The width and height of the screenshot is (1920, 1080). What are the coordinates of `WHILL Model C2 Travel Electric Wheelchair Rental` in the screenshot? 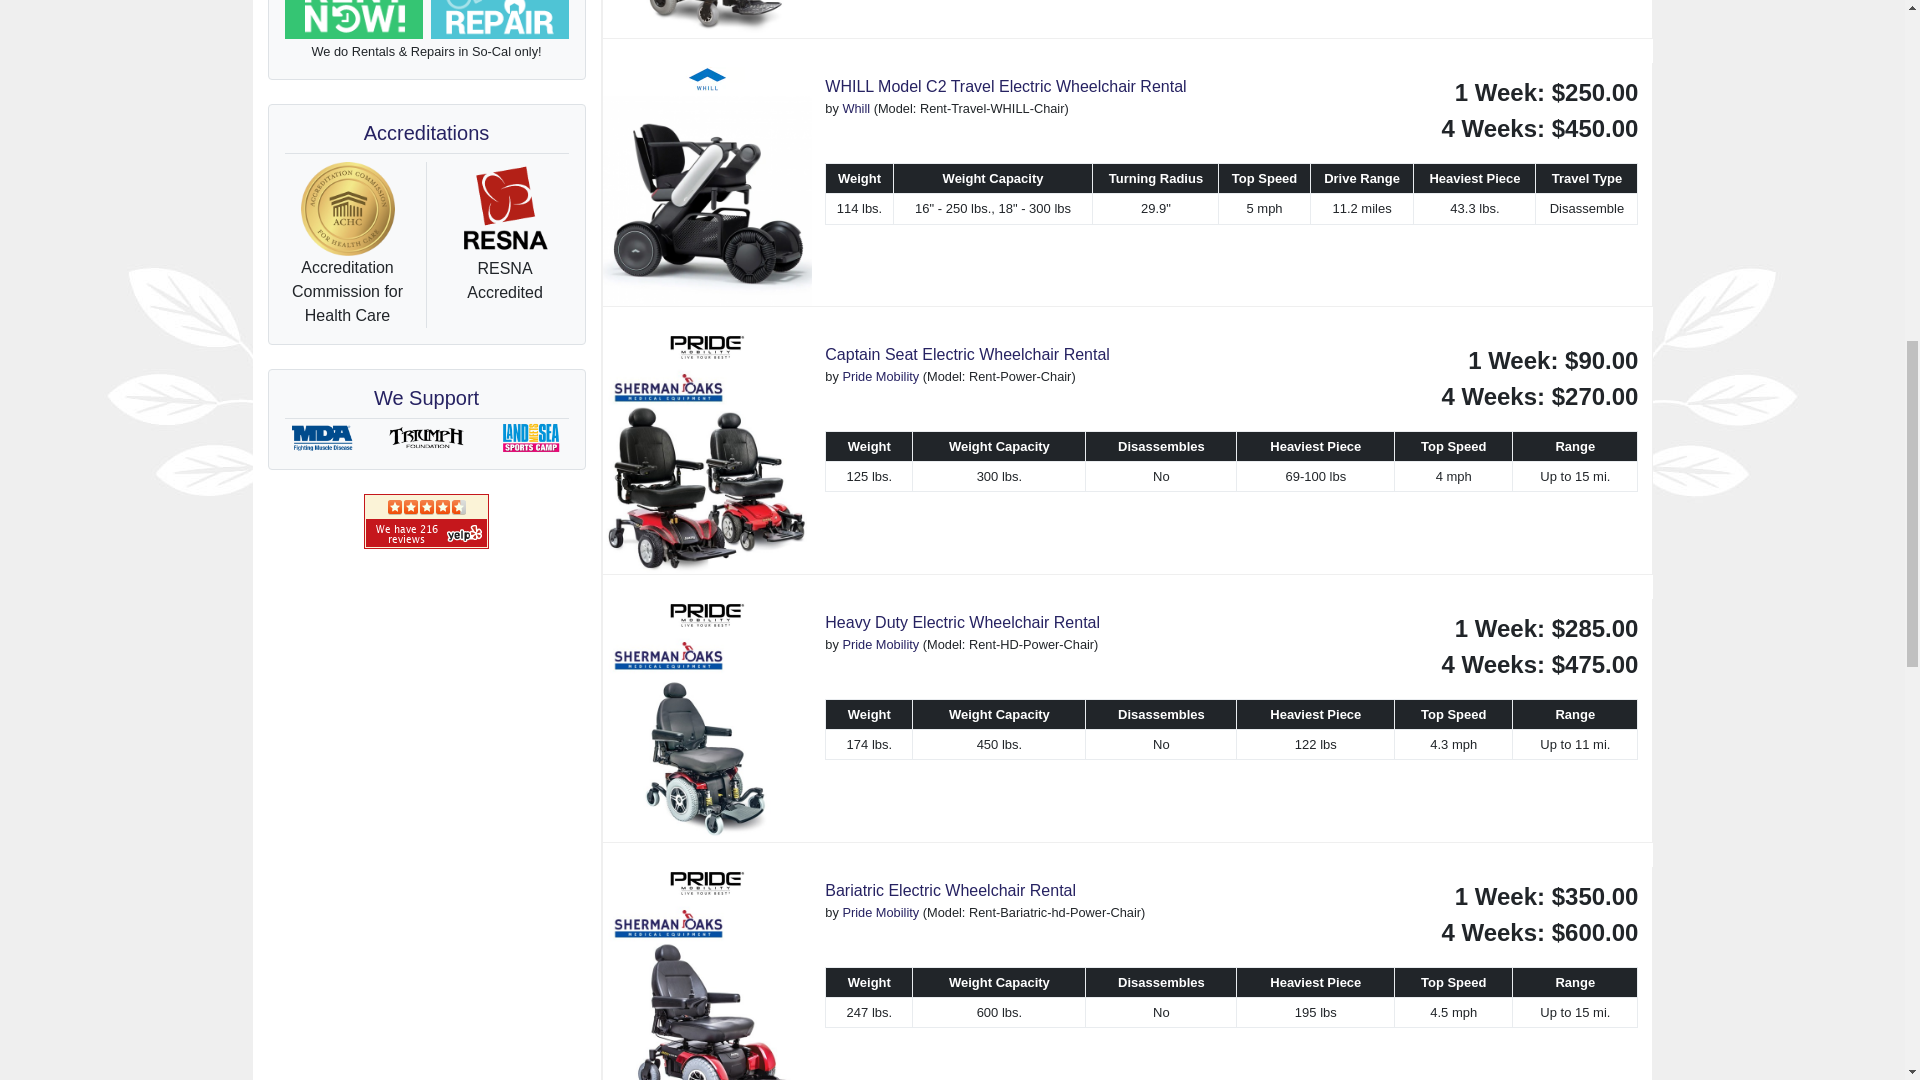 It's located at (707, 184).